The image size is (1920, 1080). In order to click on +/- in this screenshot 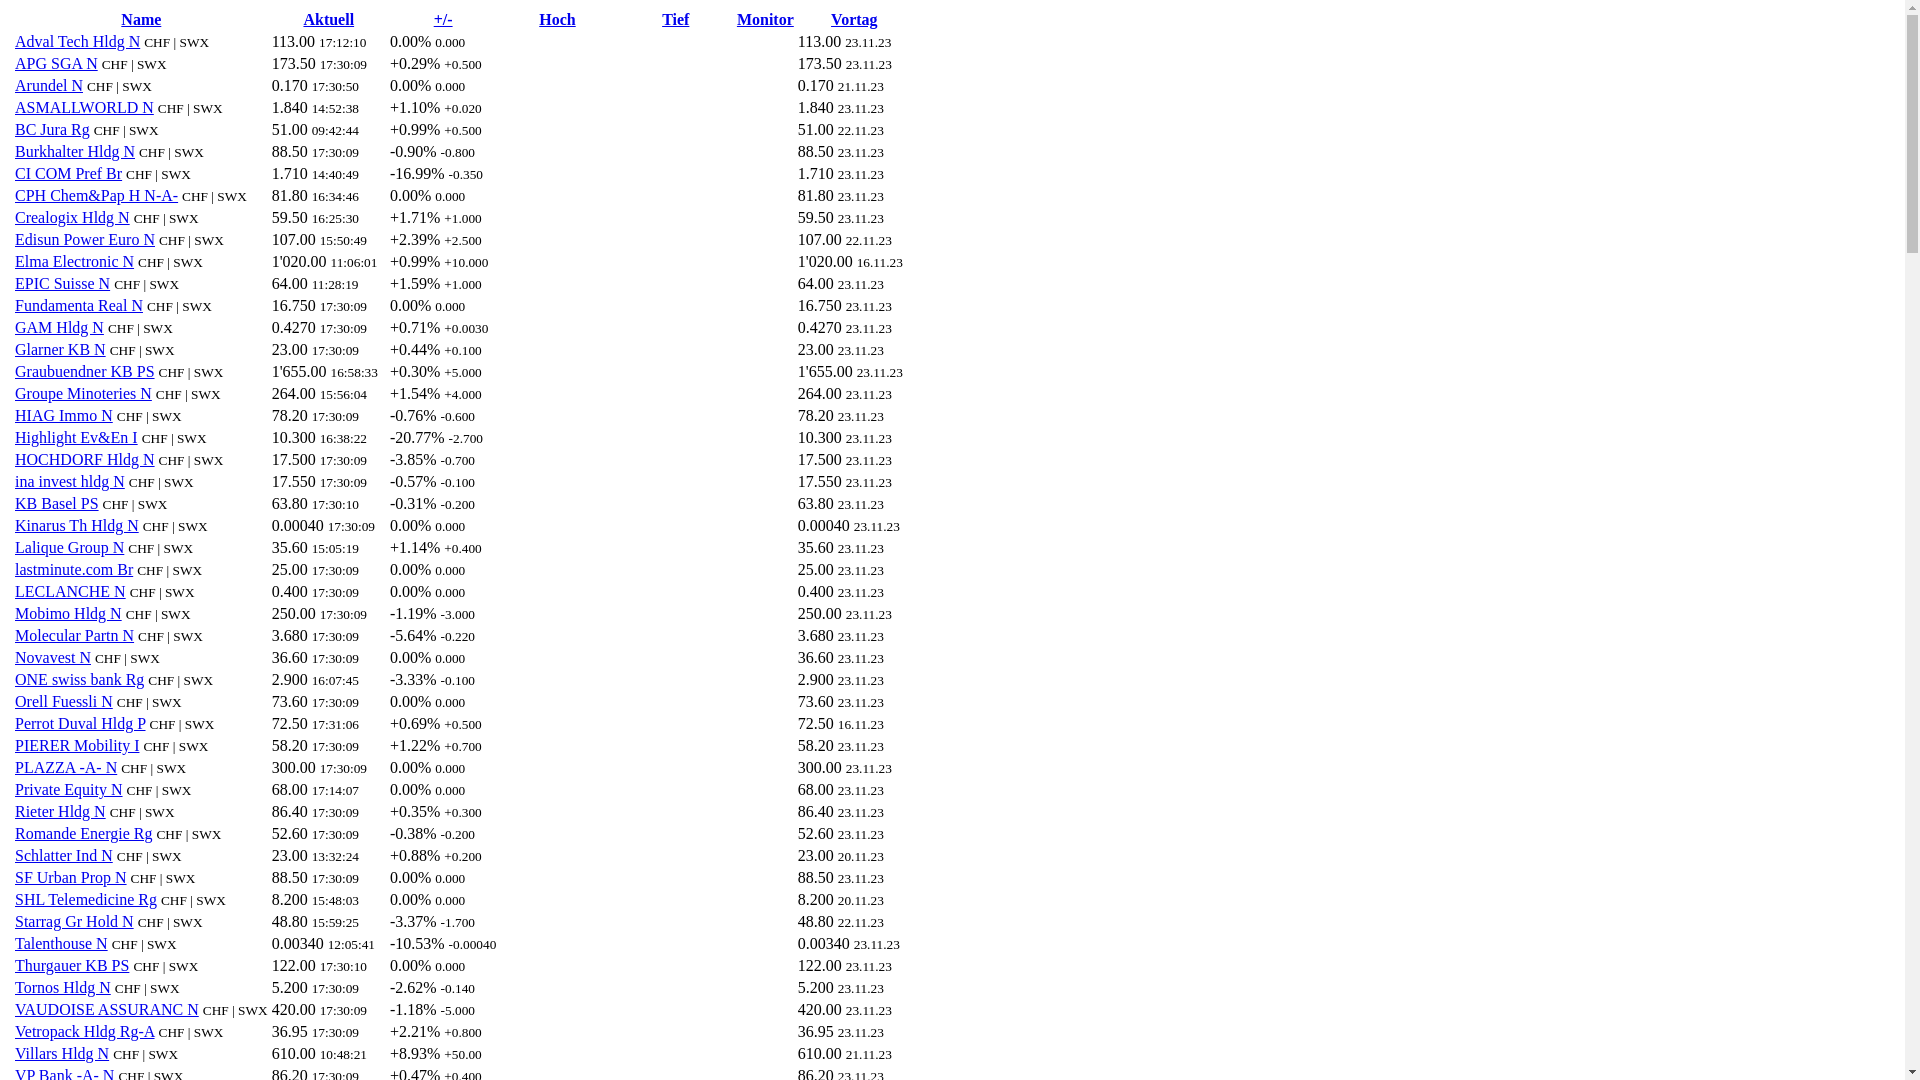, I will do `click(444, 20)`.